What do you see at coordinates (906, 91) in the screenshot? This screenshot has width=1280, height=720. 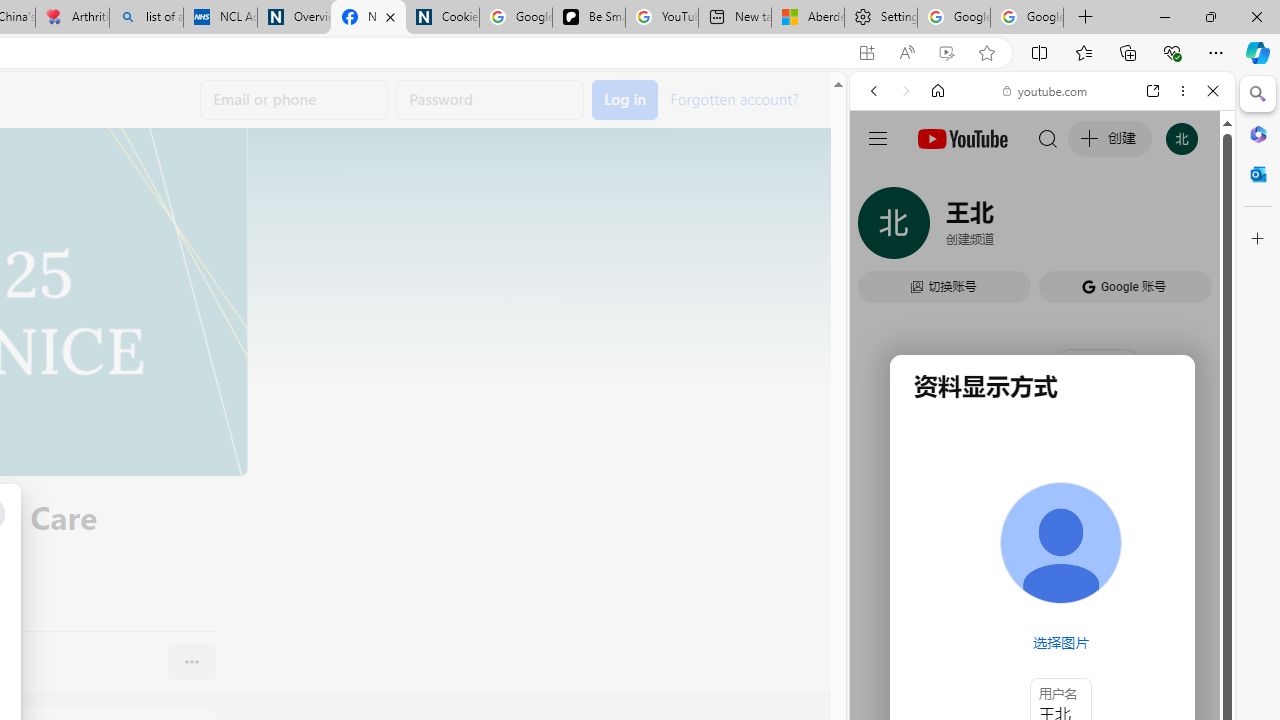 I see `Forward` at bounding box center [906, 91].